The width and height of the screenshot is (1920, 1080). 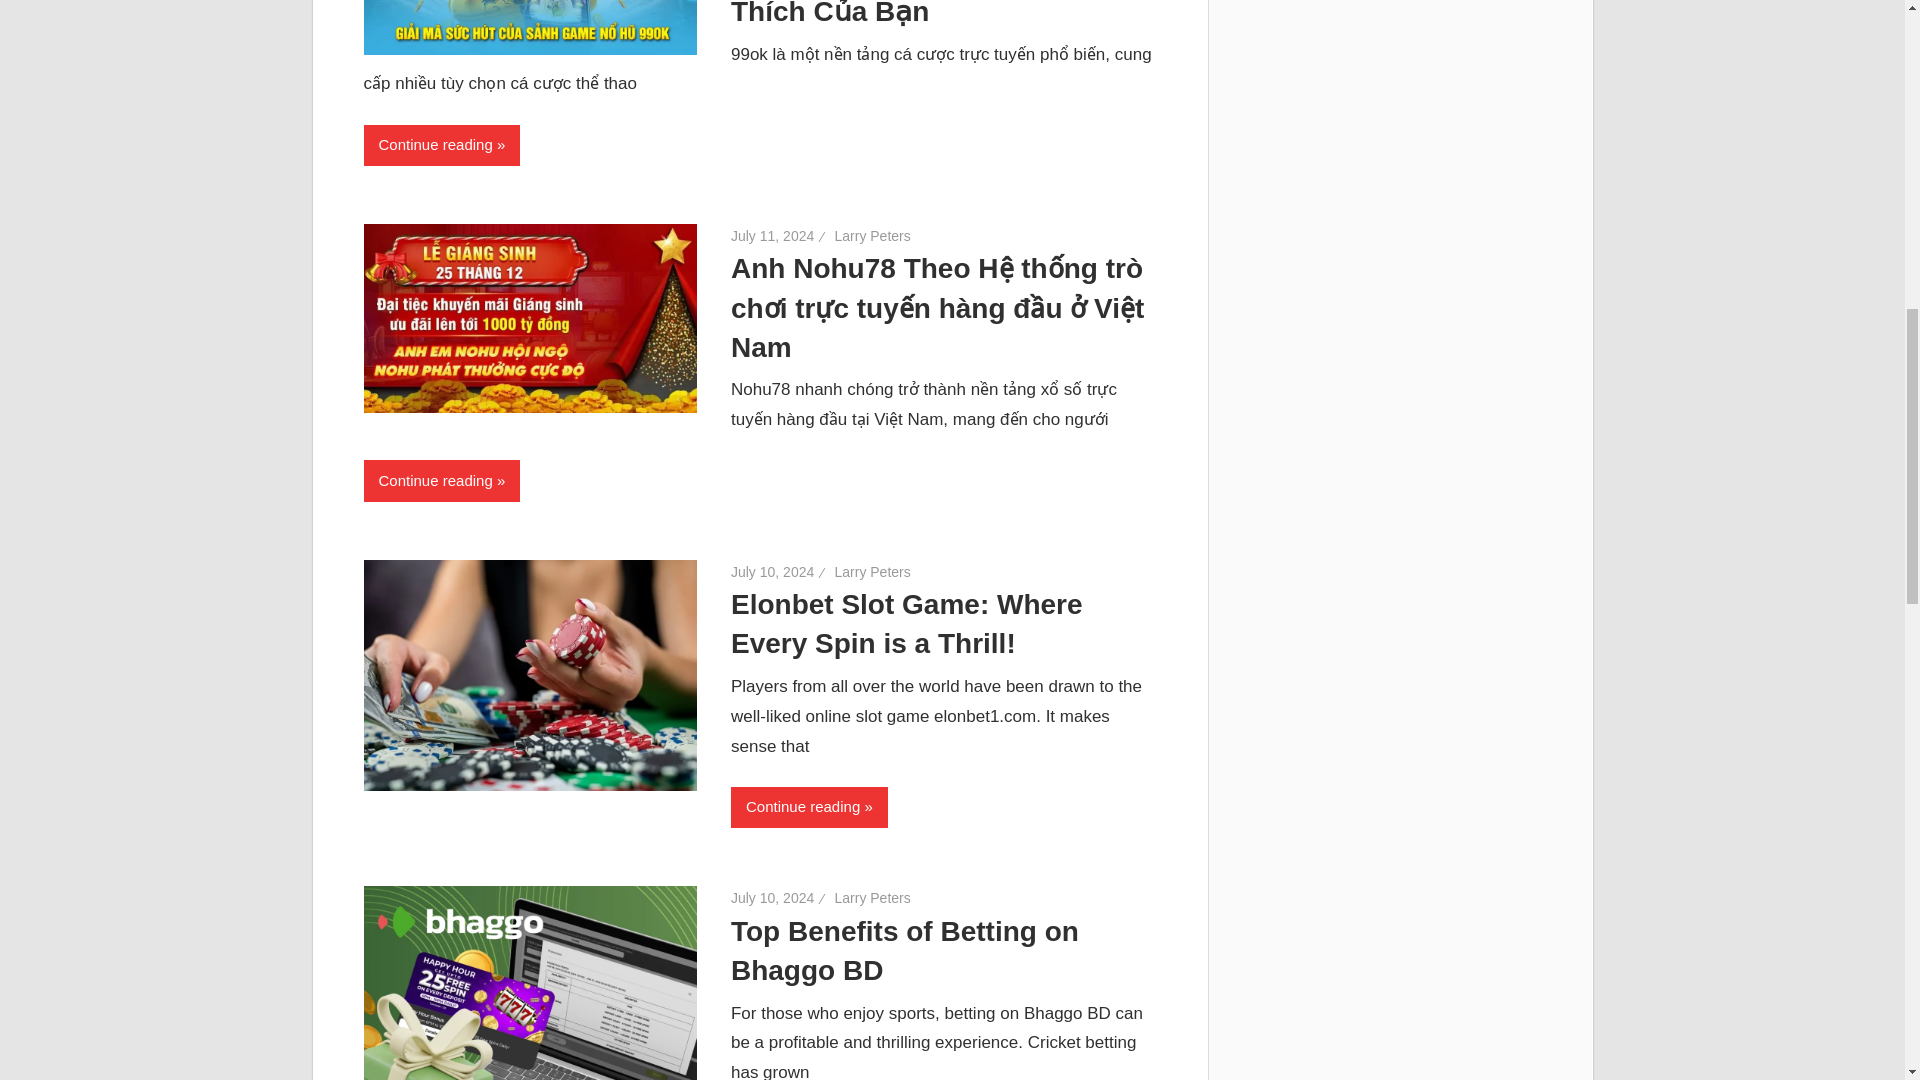 I want to click on View all posts by Larry Peters, so click(x=872, y=898).